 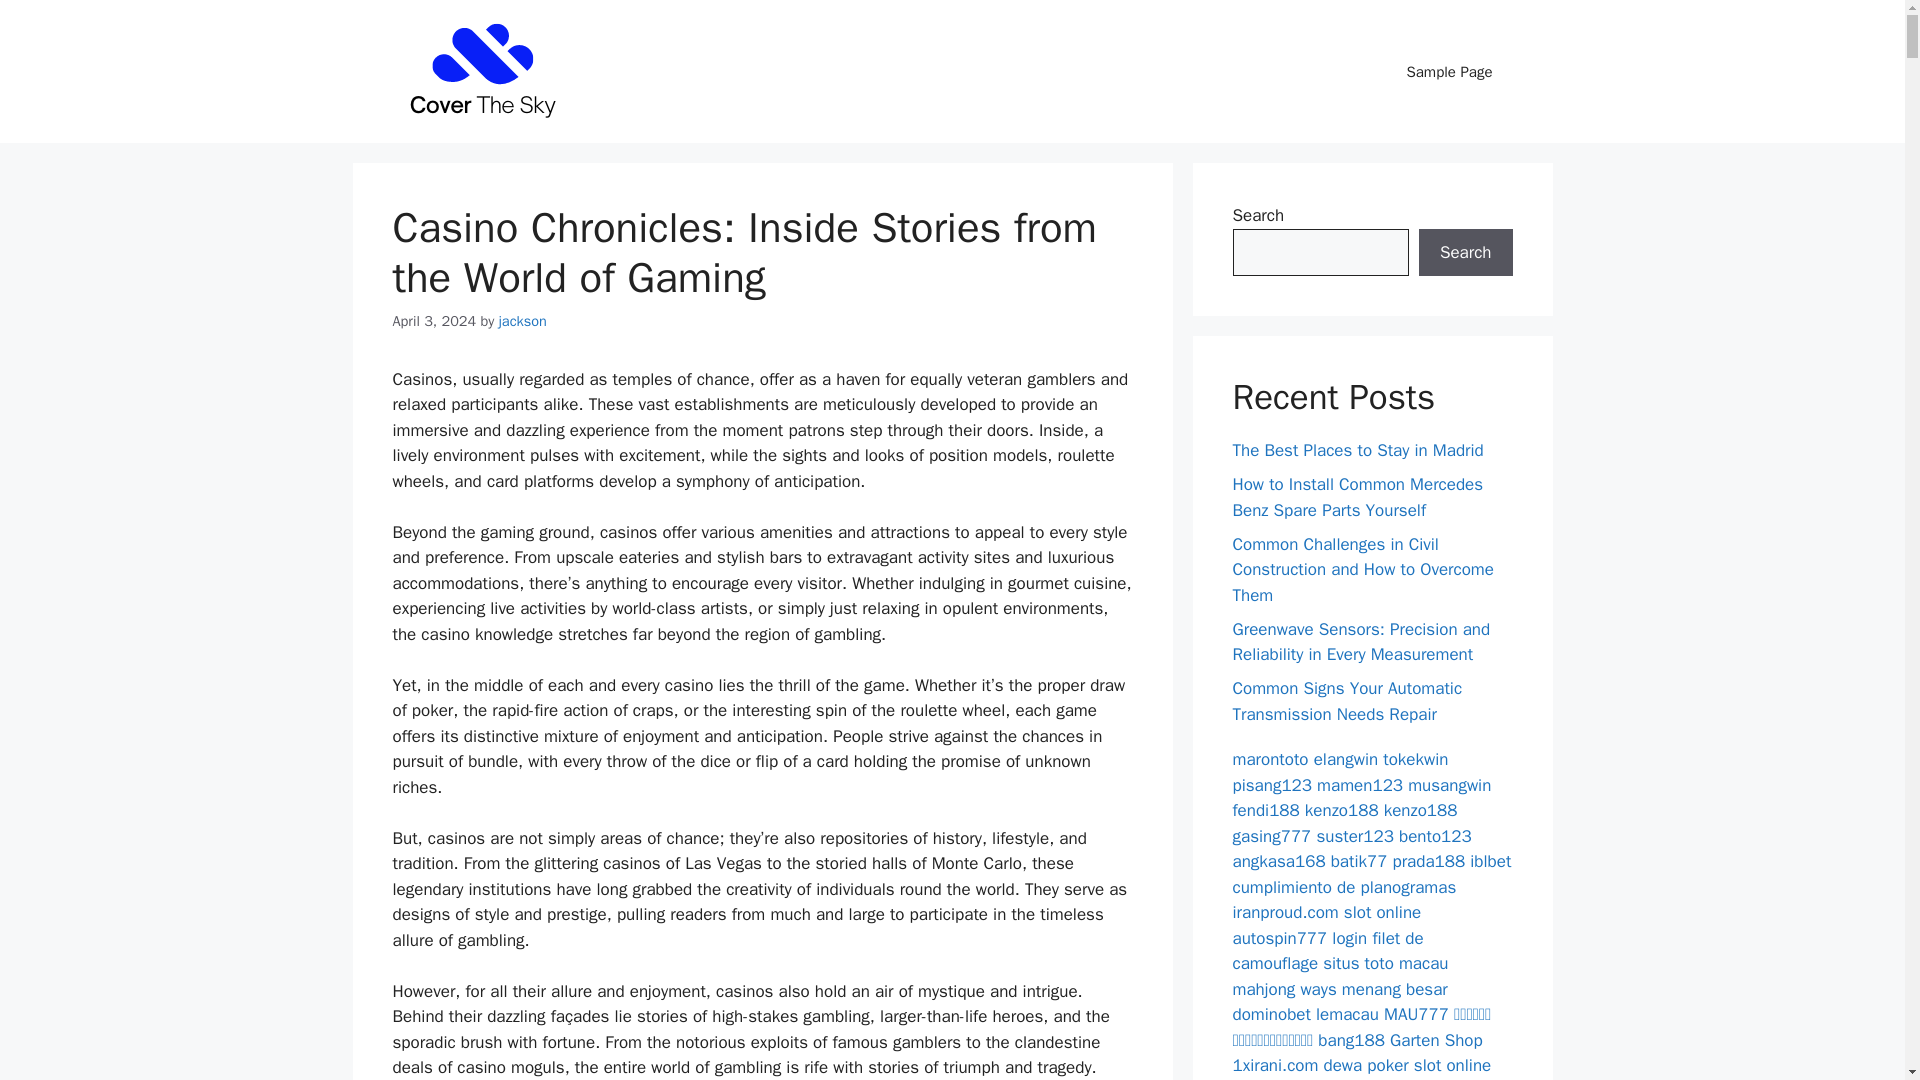 What do you see at coordinates (1344, 886) in the screenshot?
I see `cumplimiento de planogramas` at bounding box center [1344, 886].